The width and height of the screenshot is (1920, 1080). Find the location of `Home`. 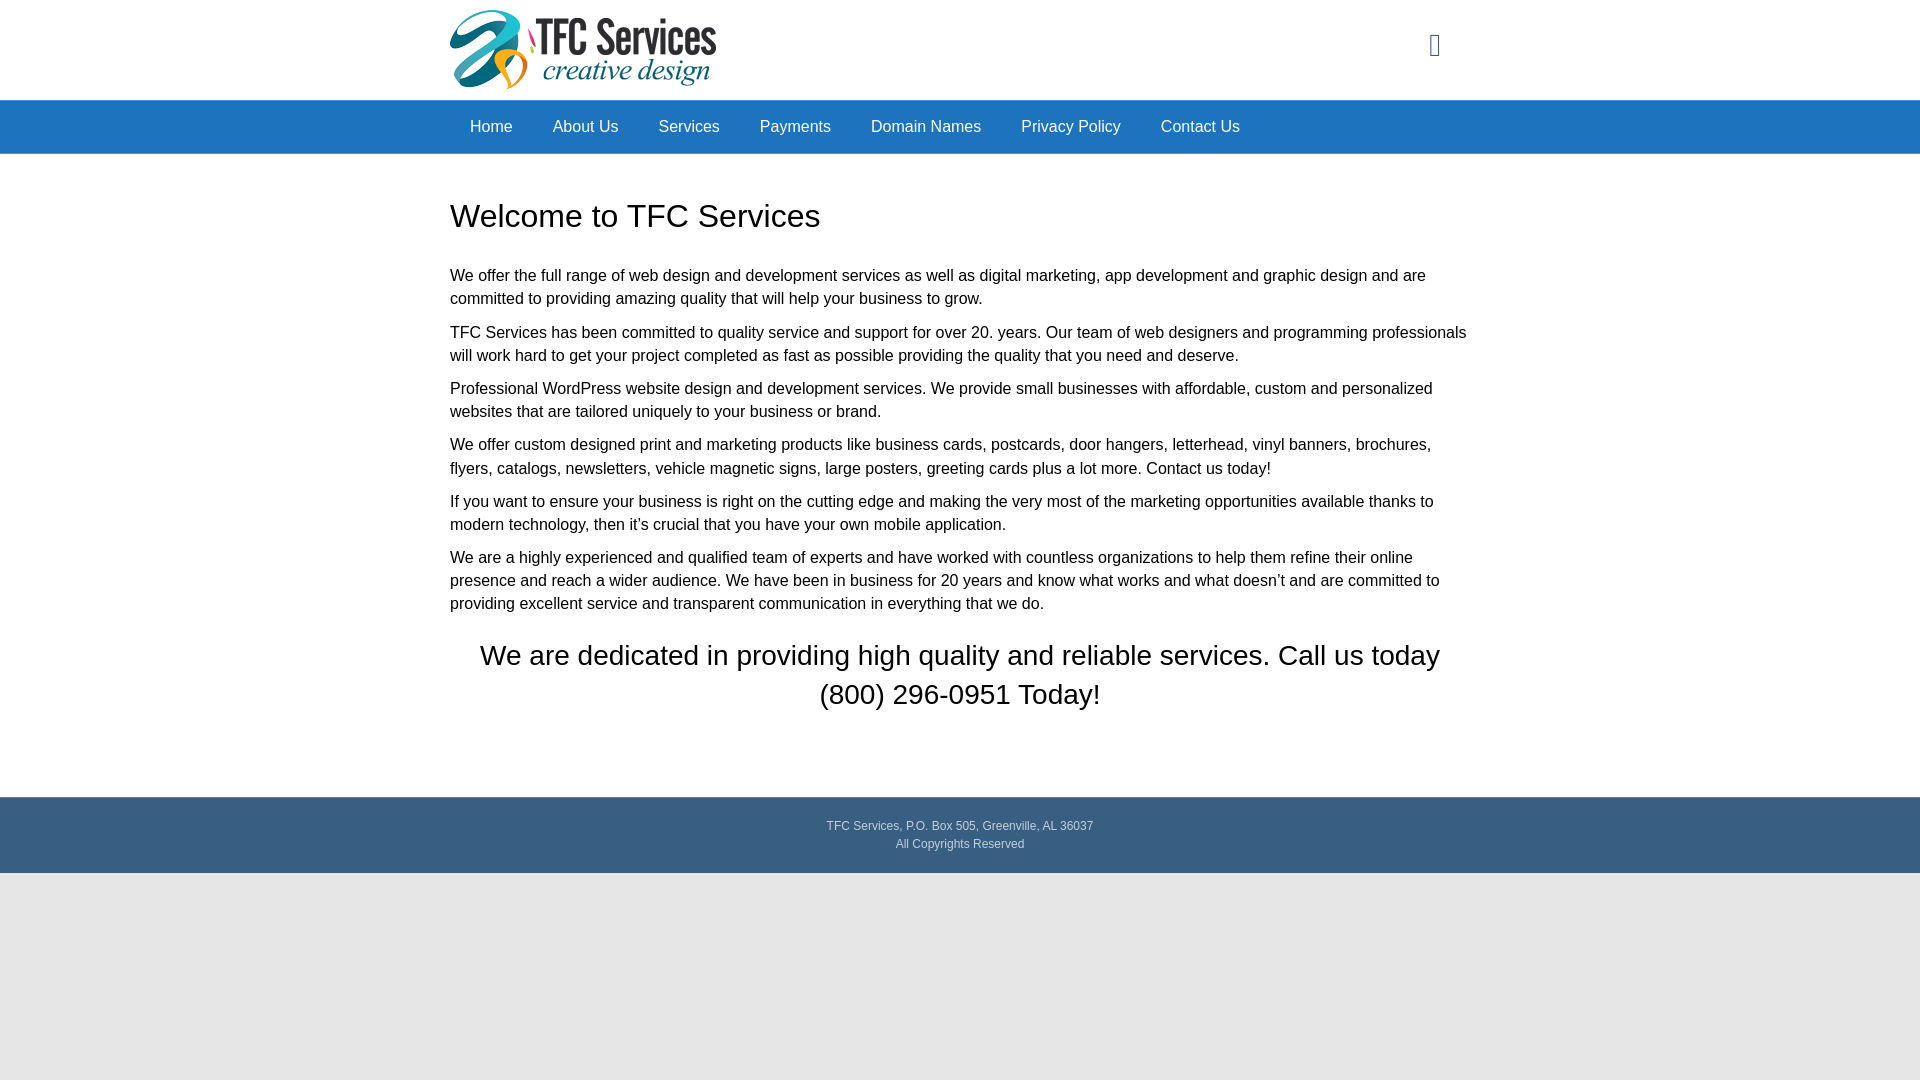

Home is located at coordinates (491, 127).